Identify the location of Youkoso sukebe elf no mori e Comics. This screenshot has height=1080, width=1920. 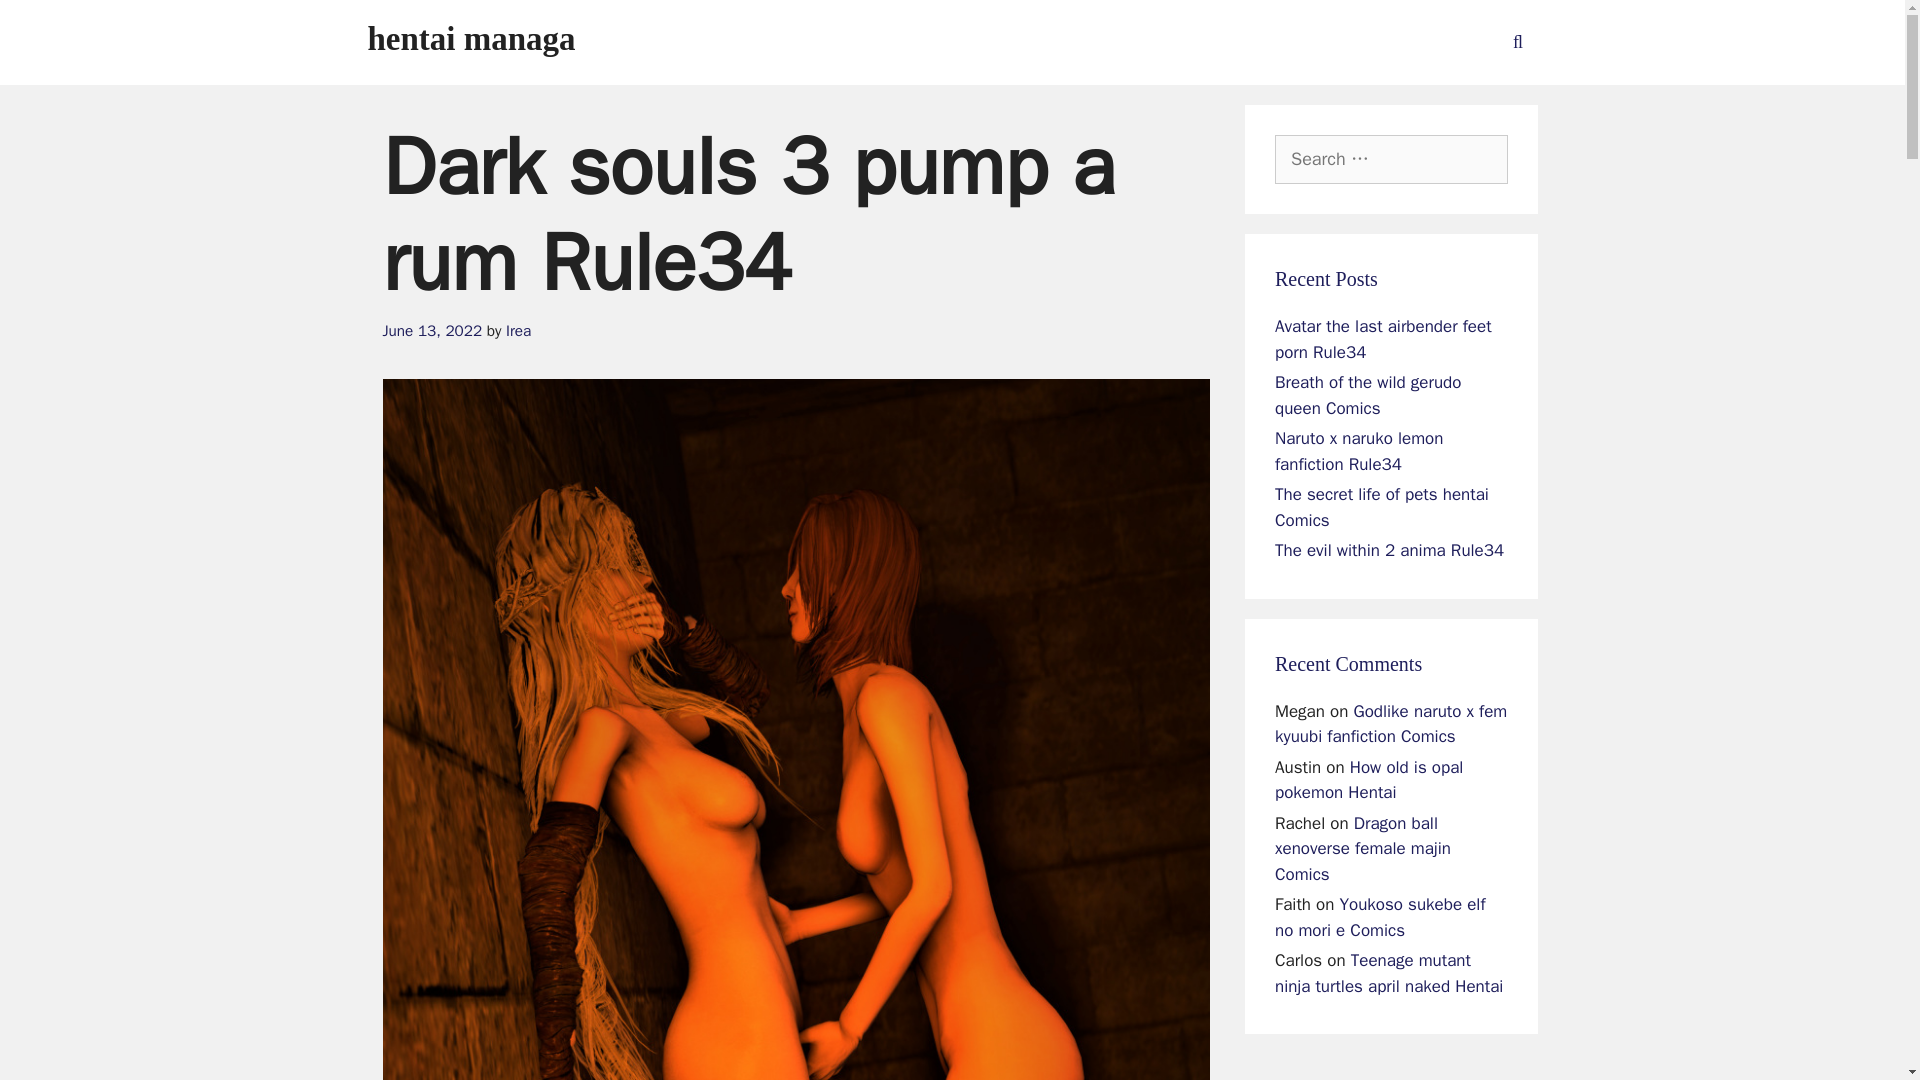
(1380, 917).